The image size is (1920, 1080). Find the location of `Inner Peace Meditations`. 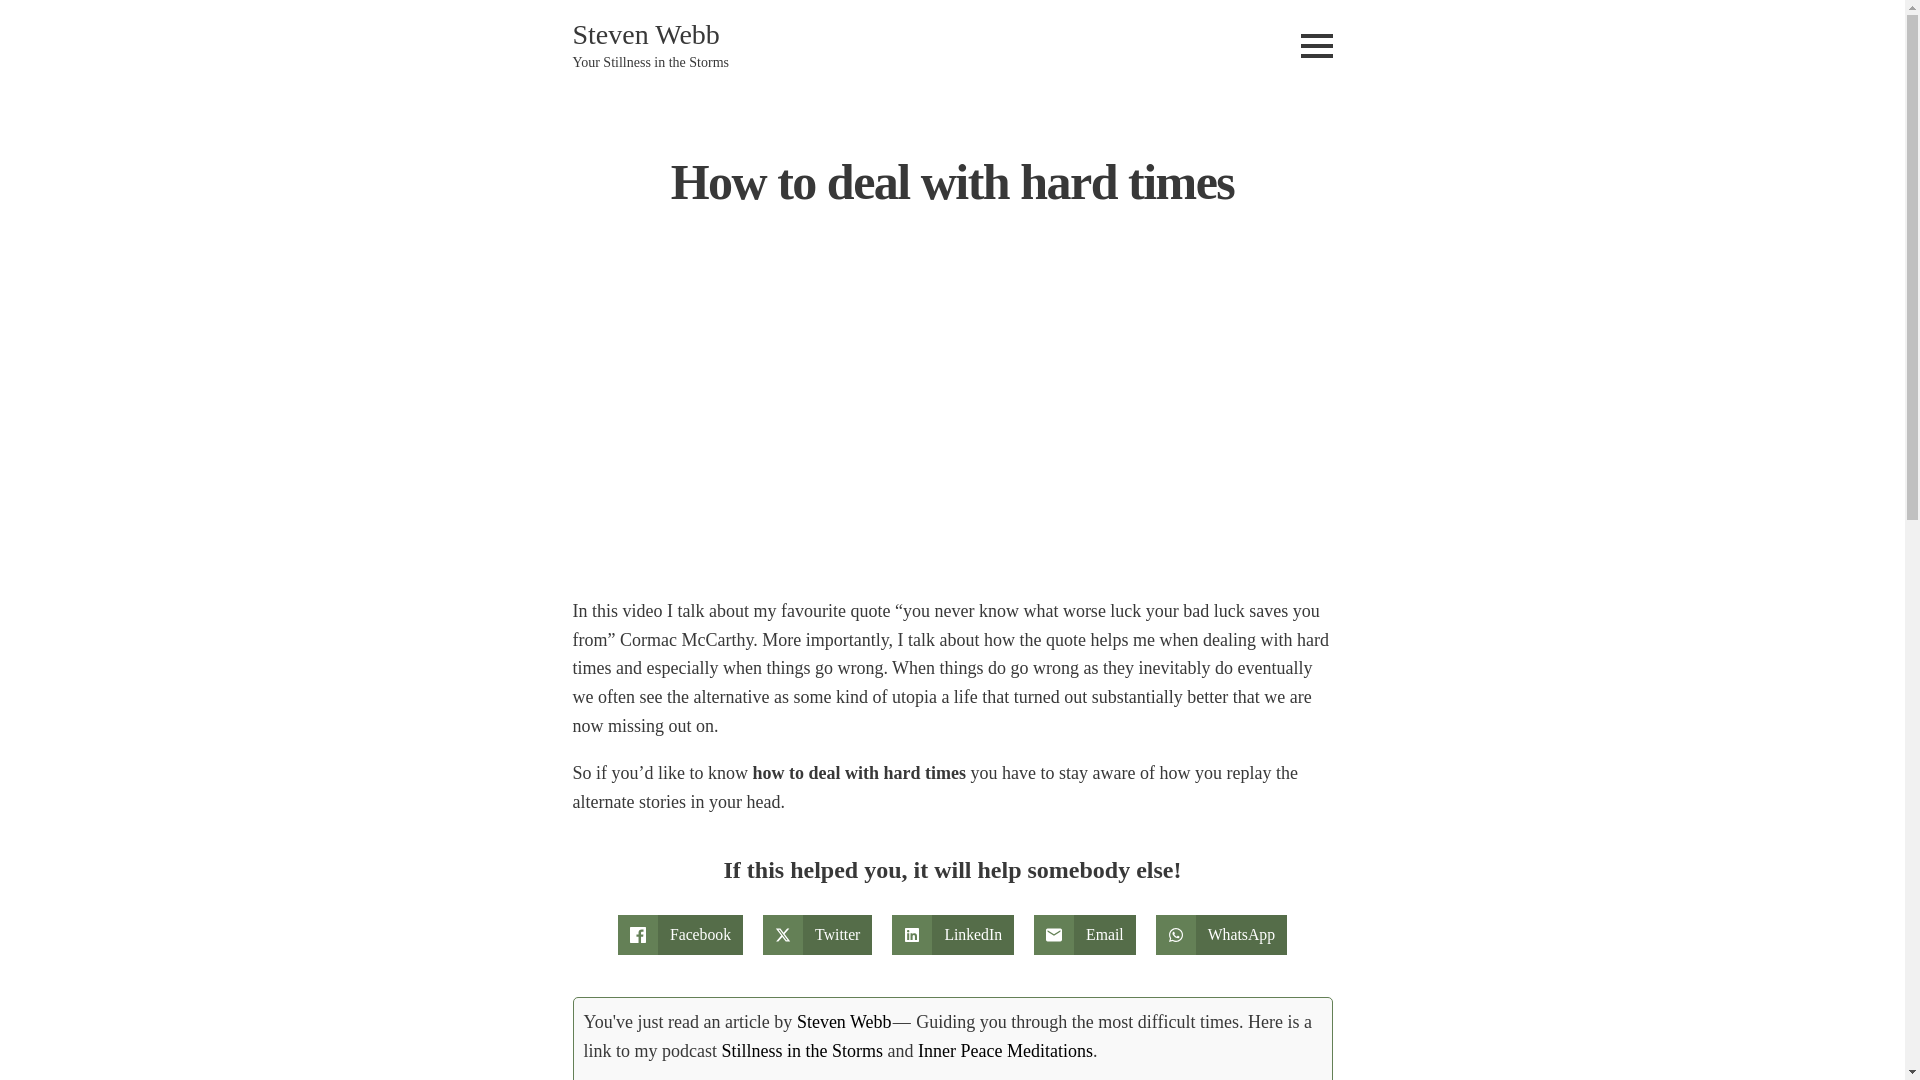

Inner Peace Meditations is located at coordinates (1004, 1050).